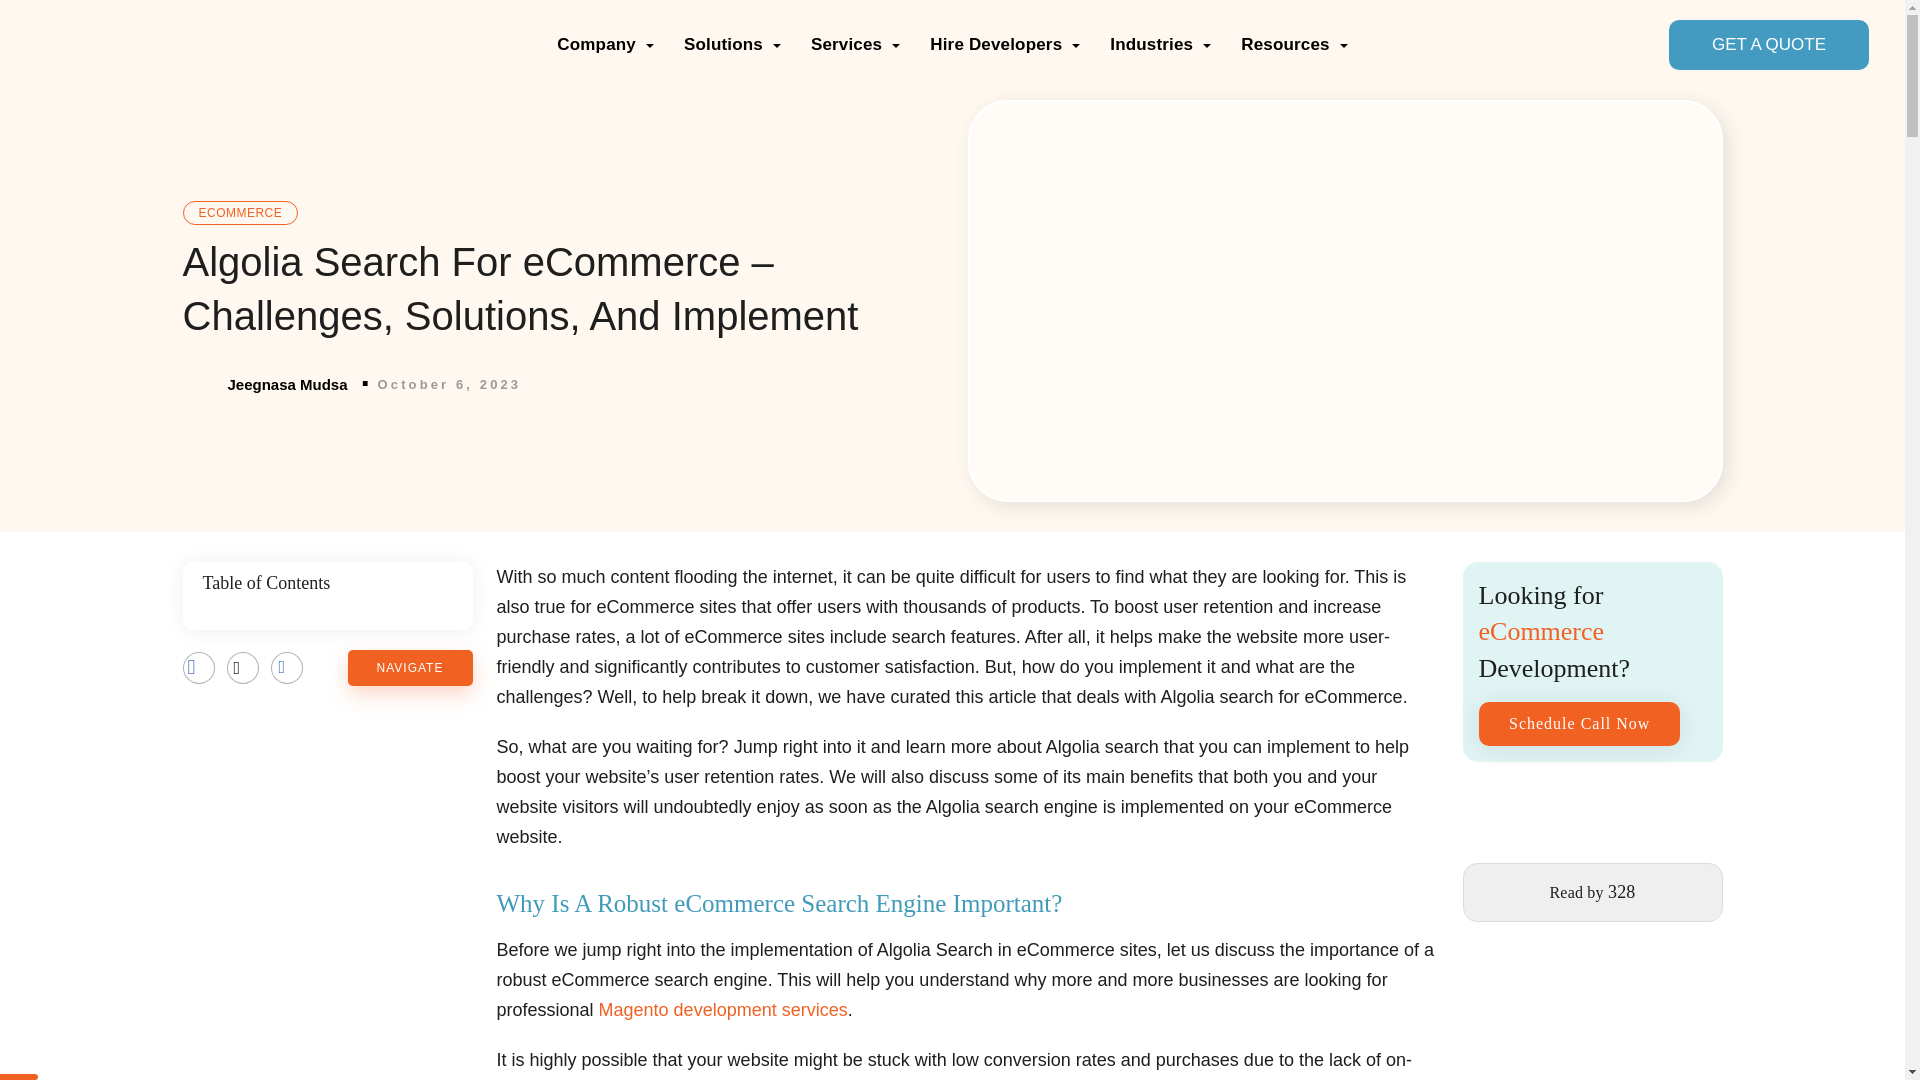  What do you see at coordinates (240, 211) in the screenshot?
I see `eCommerce` at bounding box center [240, 211].